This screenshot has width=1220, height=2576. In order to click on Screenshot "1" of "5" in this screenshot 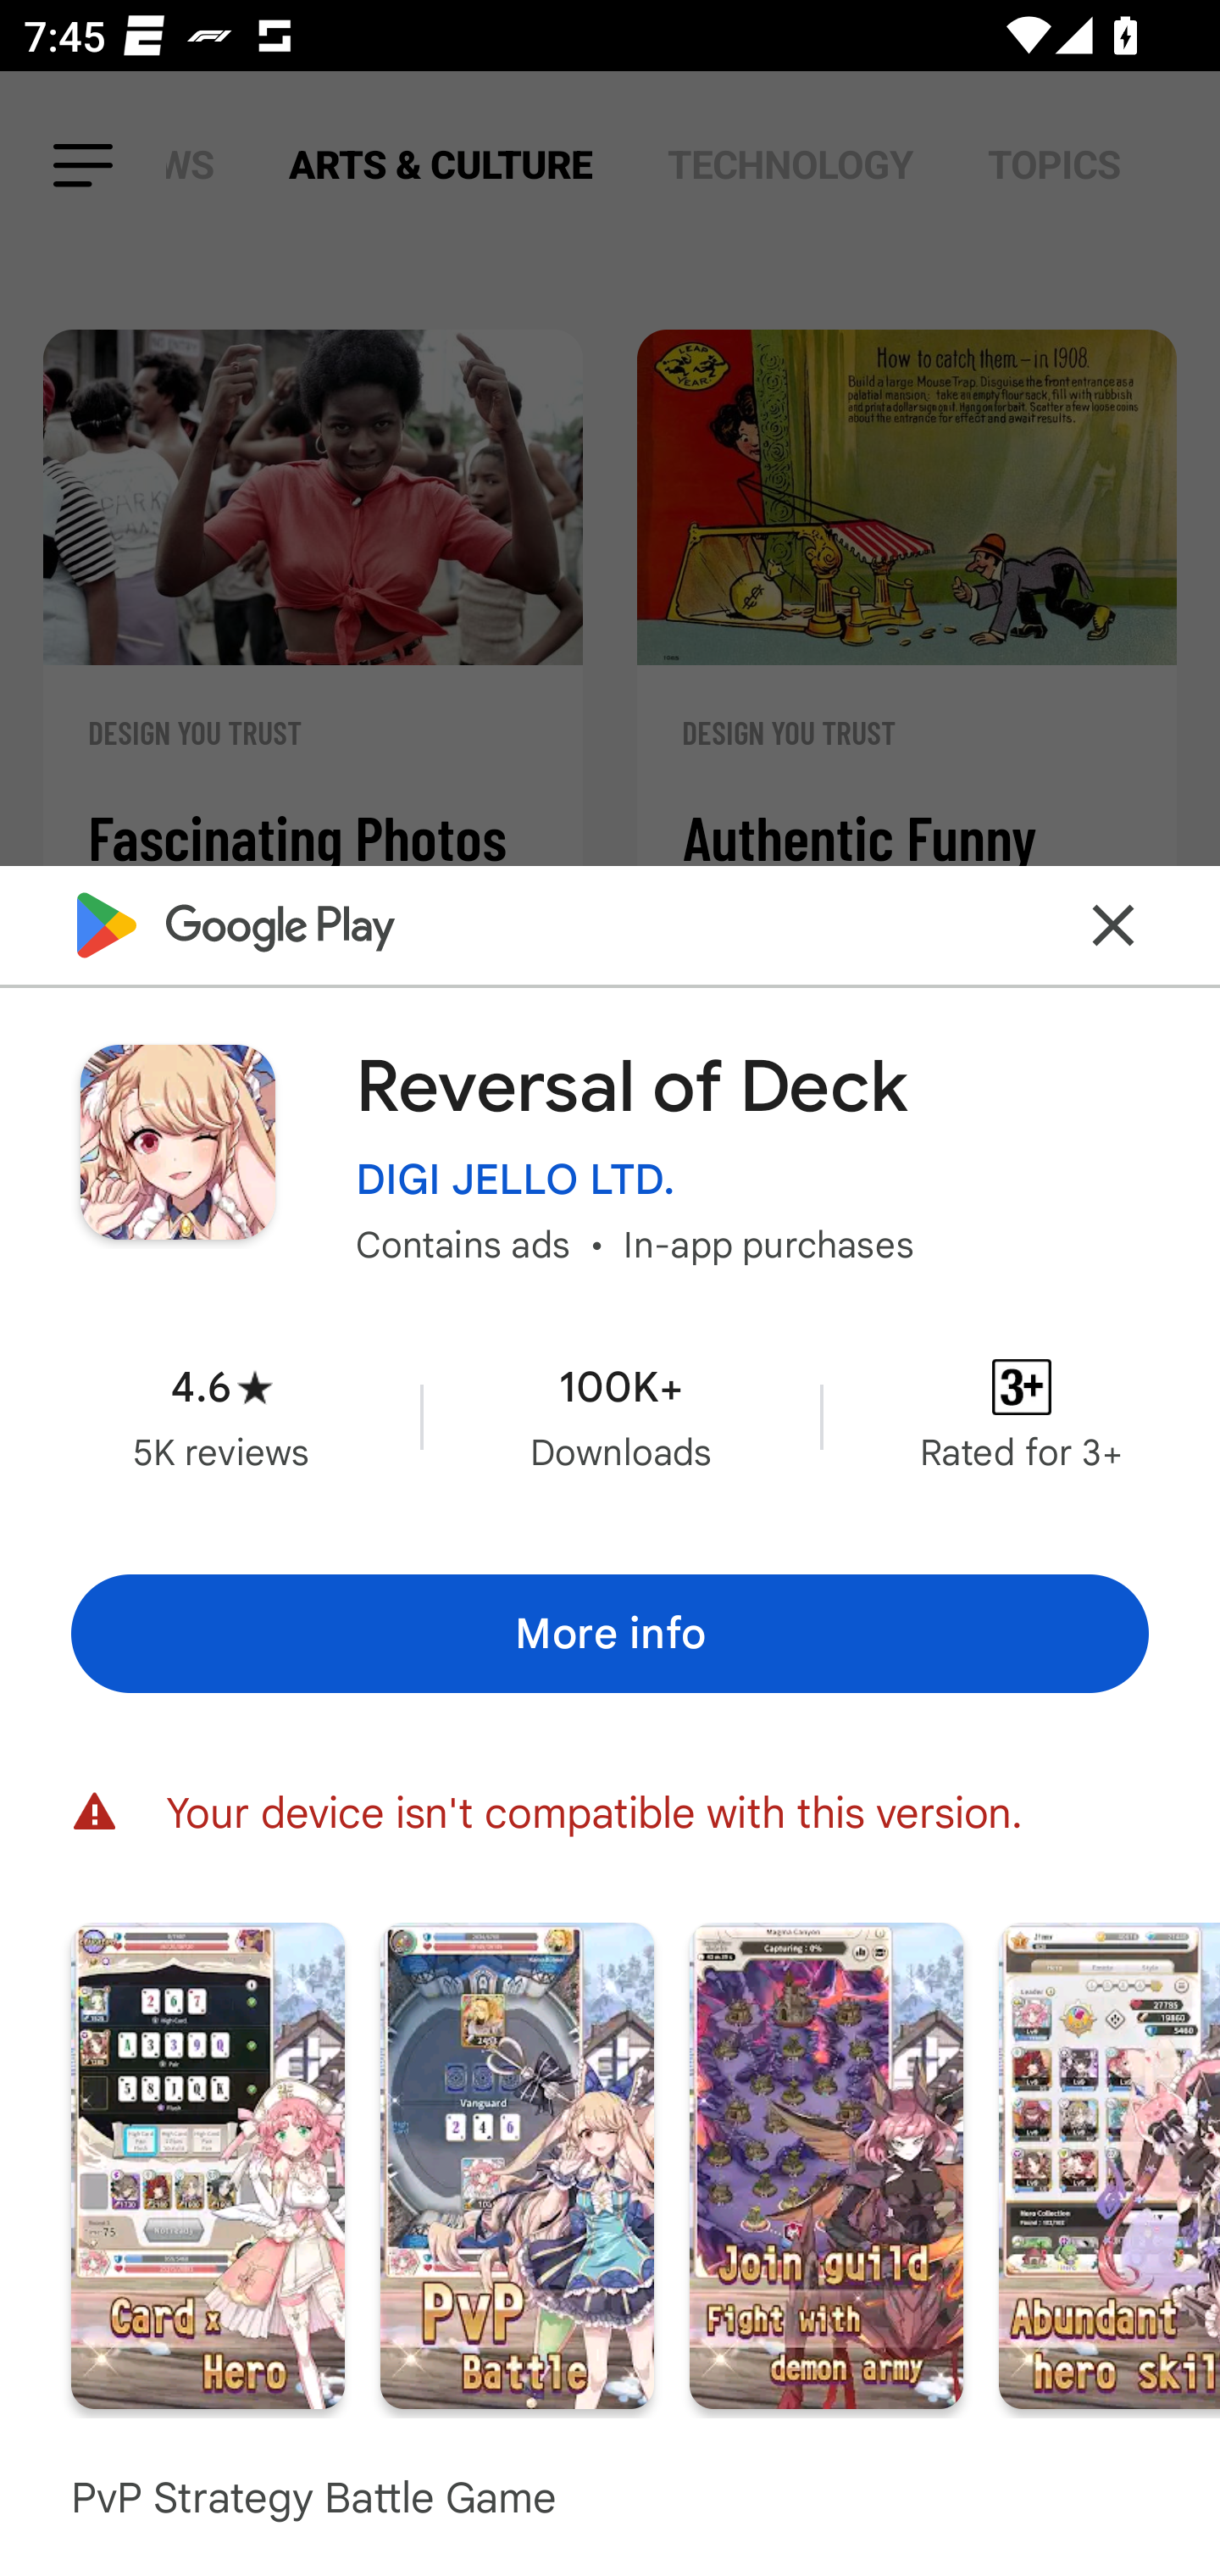, I will do `click(208, 2164)`.